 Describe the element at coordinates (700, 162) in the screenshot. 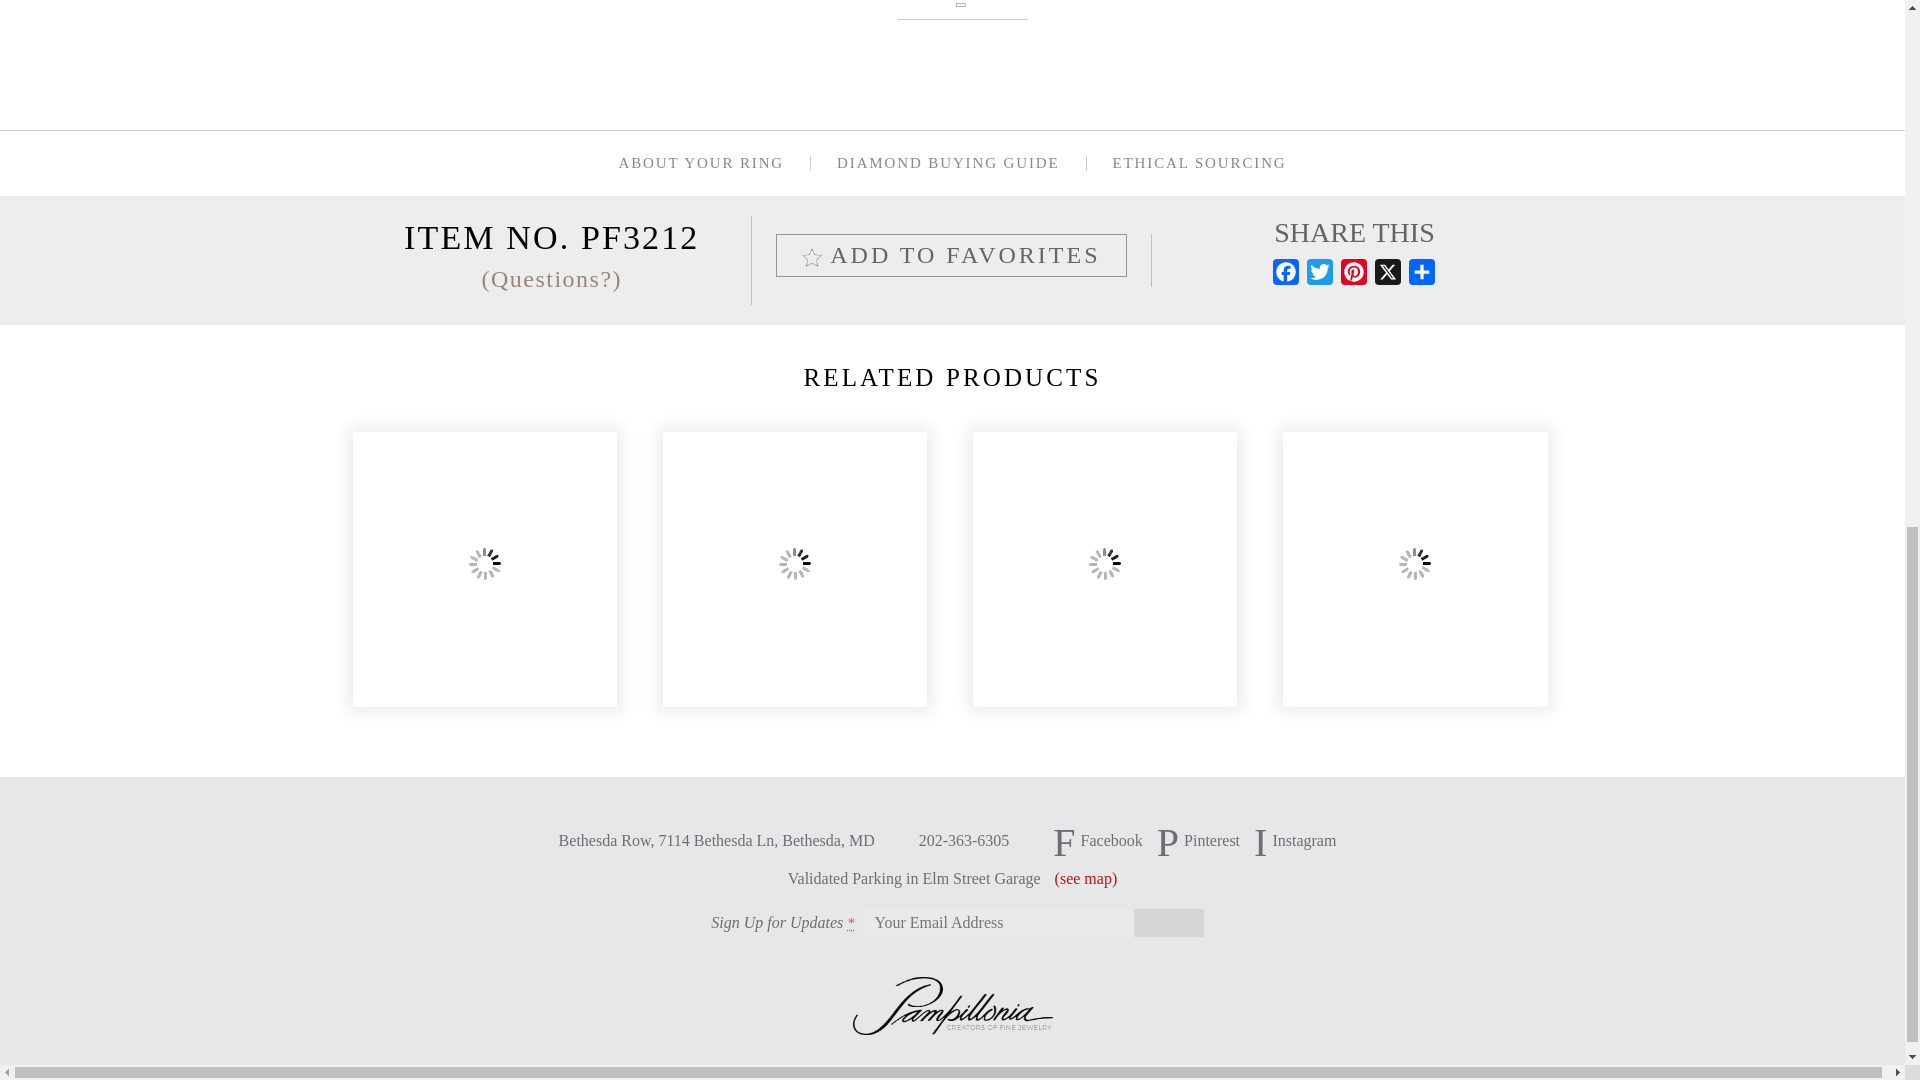

I see `ABOUT YOUR RING` at that location.